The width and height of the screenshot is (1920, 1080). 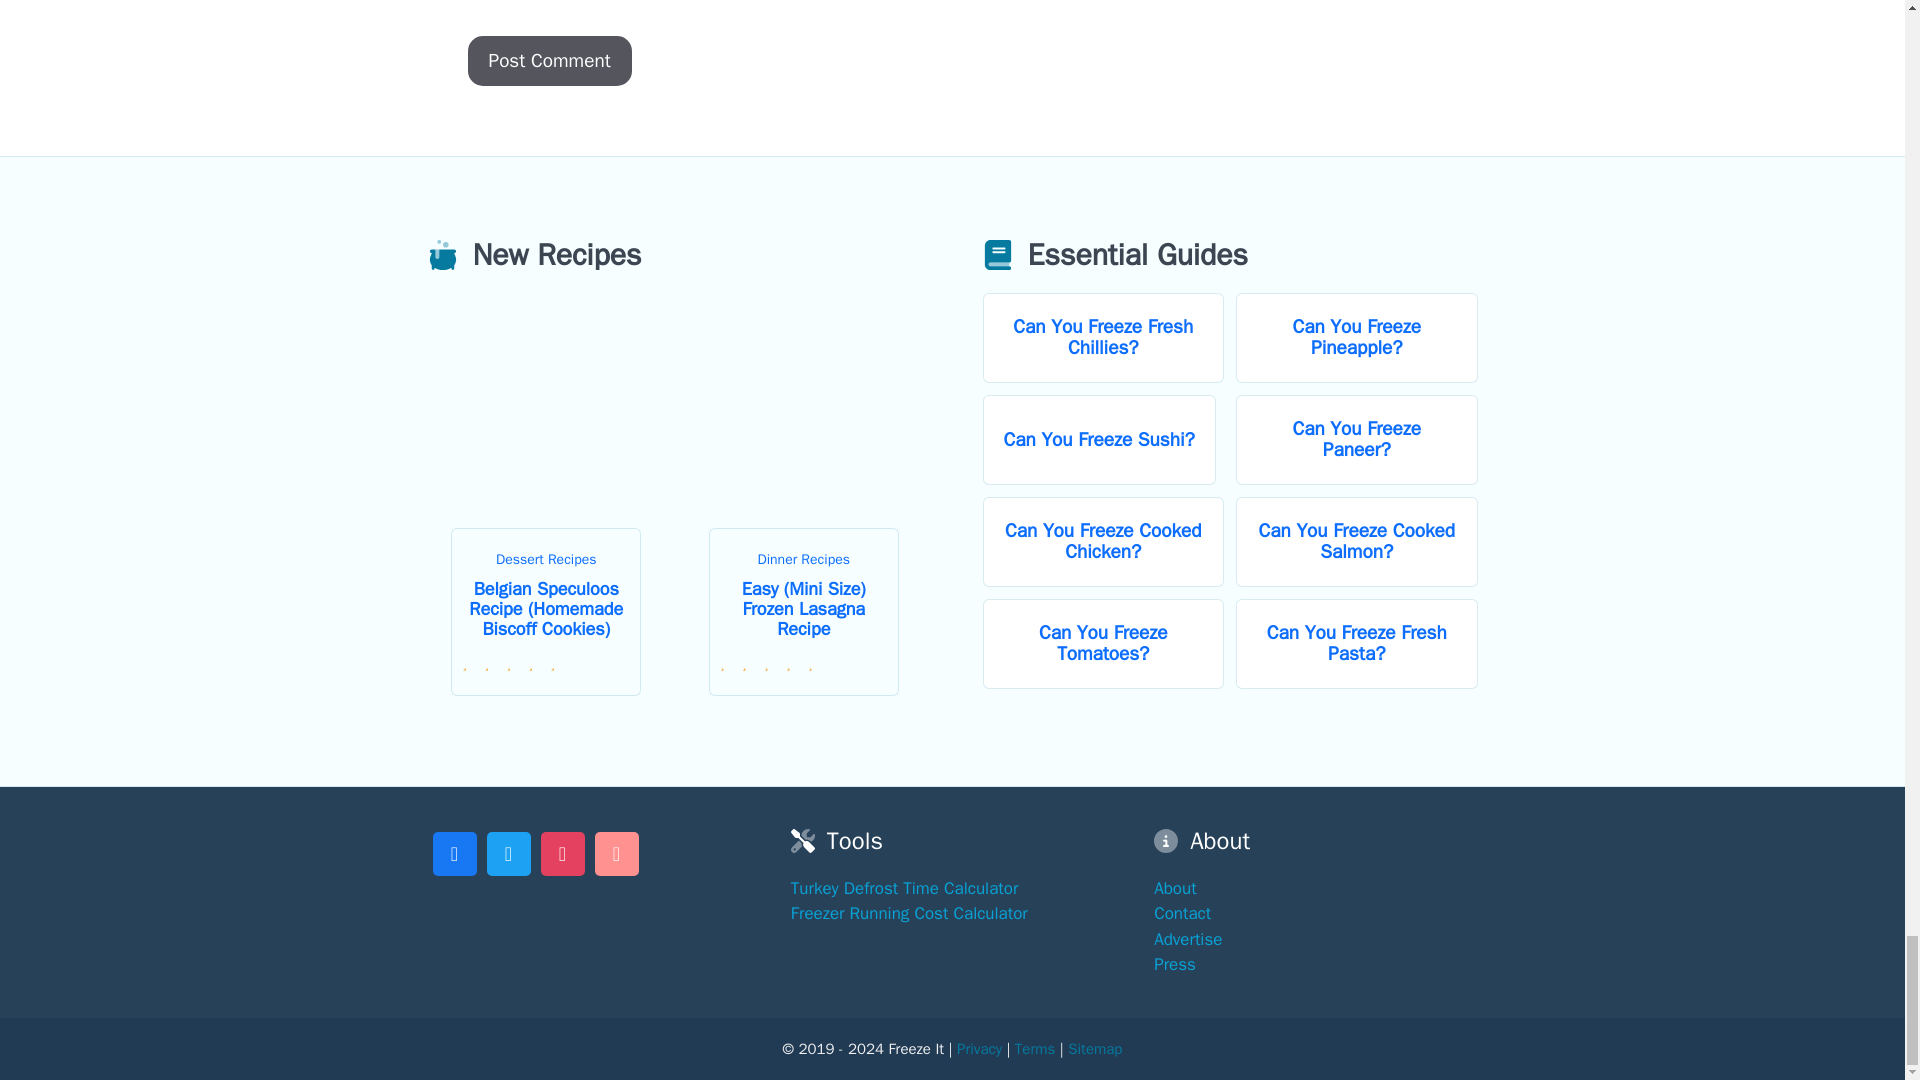 I want to click on Post Comment, so click(x=550, y=61).